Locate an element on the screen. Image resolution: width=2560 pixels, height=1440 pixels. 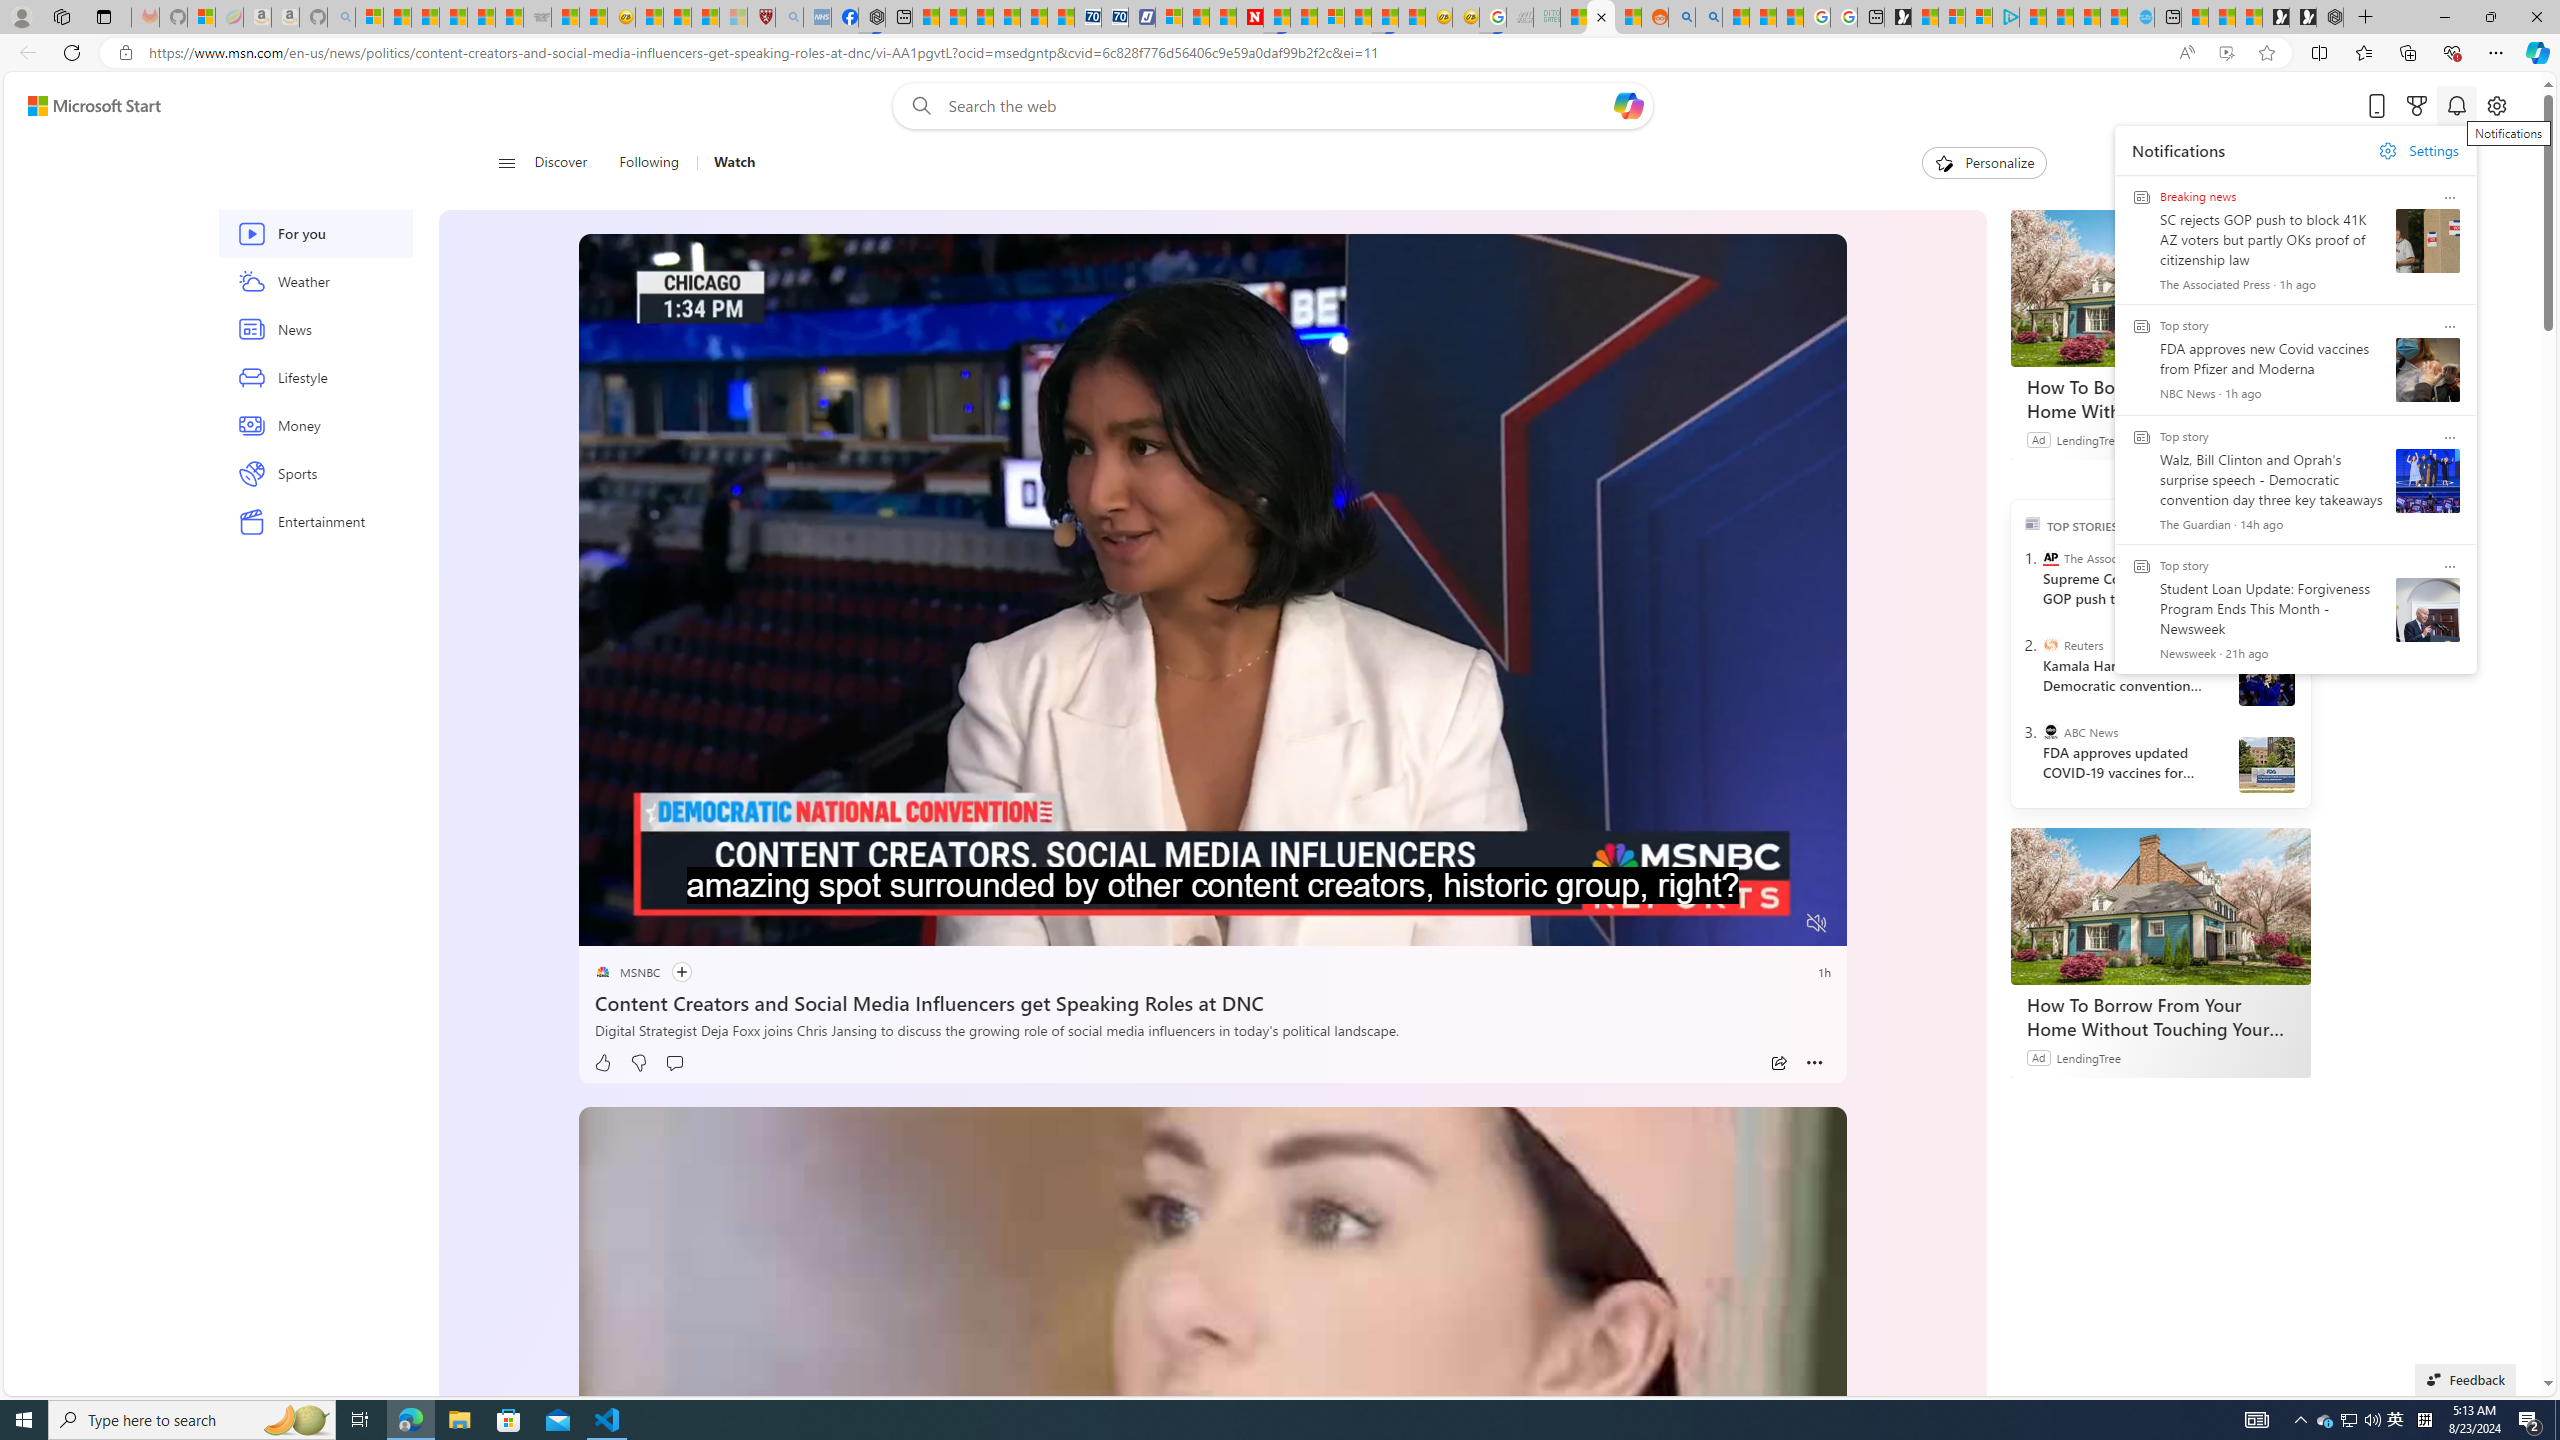
Fullscreen is located at coordinates (1778, 924).